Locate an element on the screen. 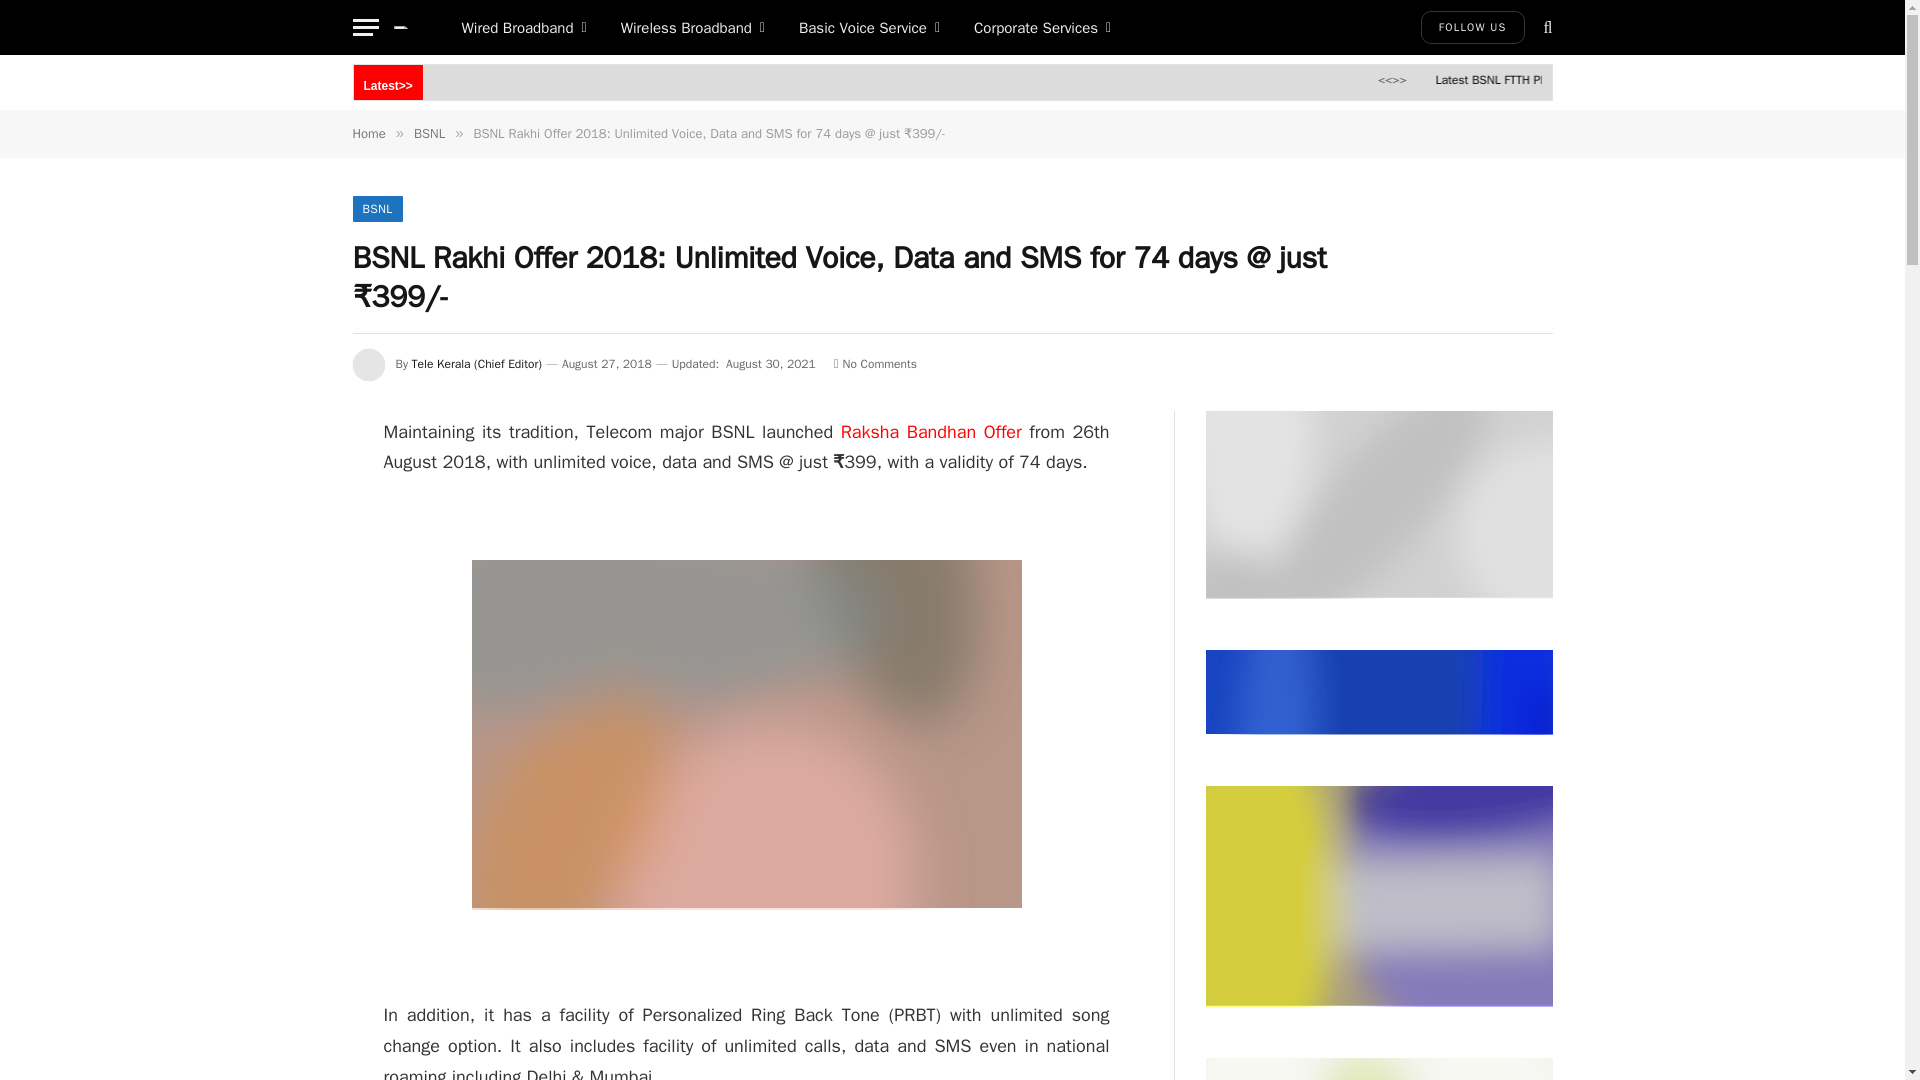 The width and height of the screenshot is (1920, 1080). Home is located at coordinates (368, 133).